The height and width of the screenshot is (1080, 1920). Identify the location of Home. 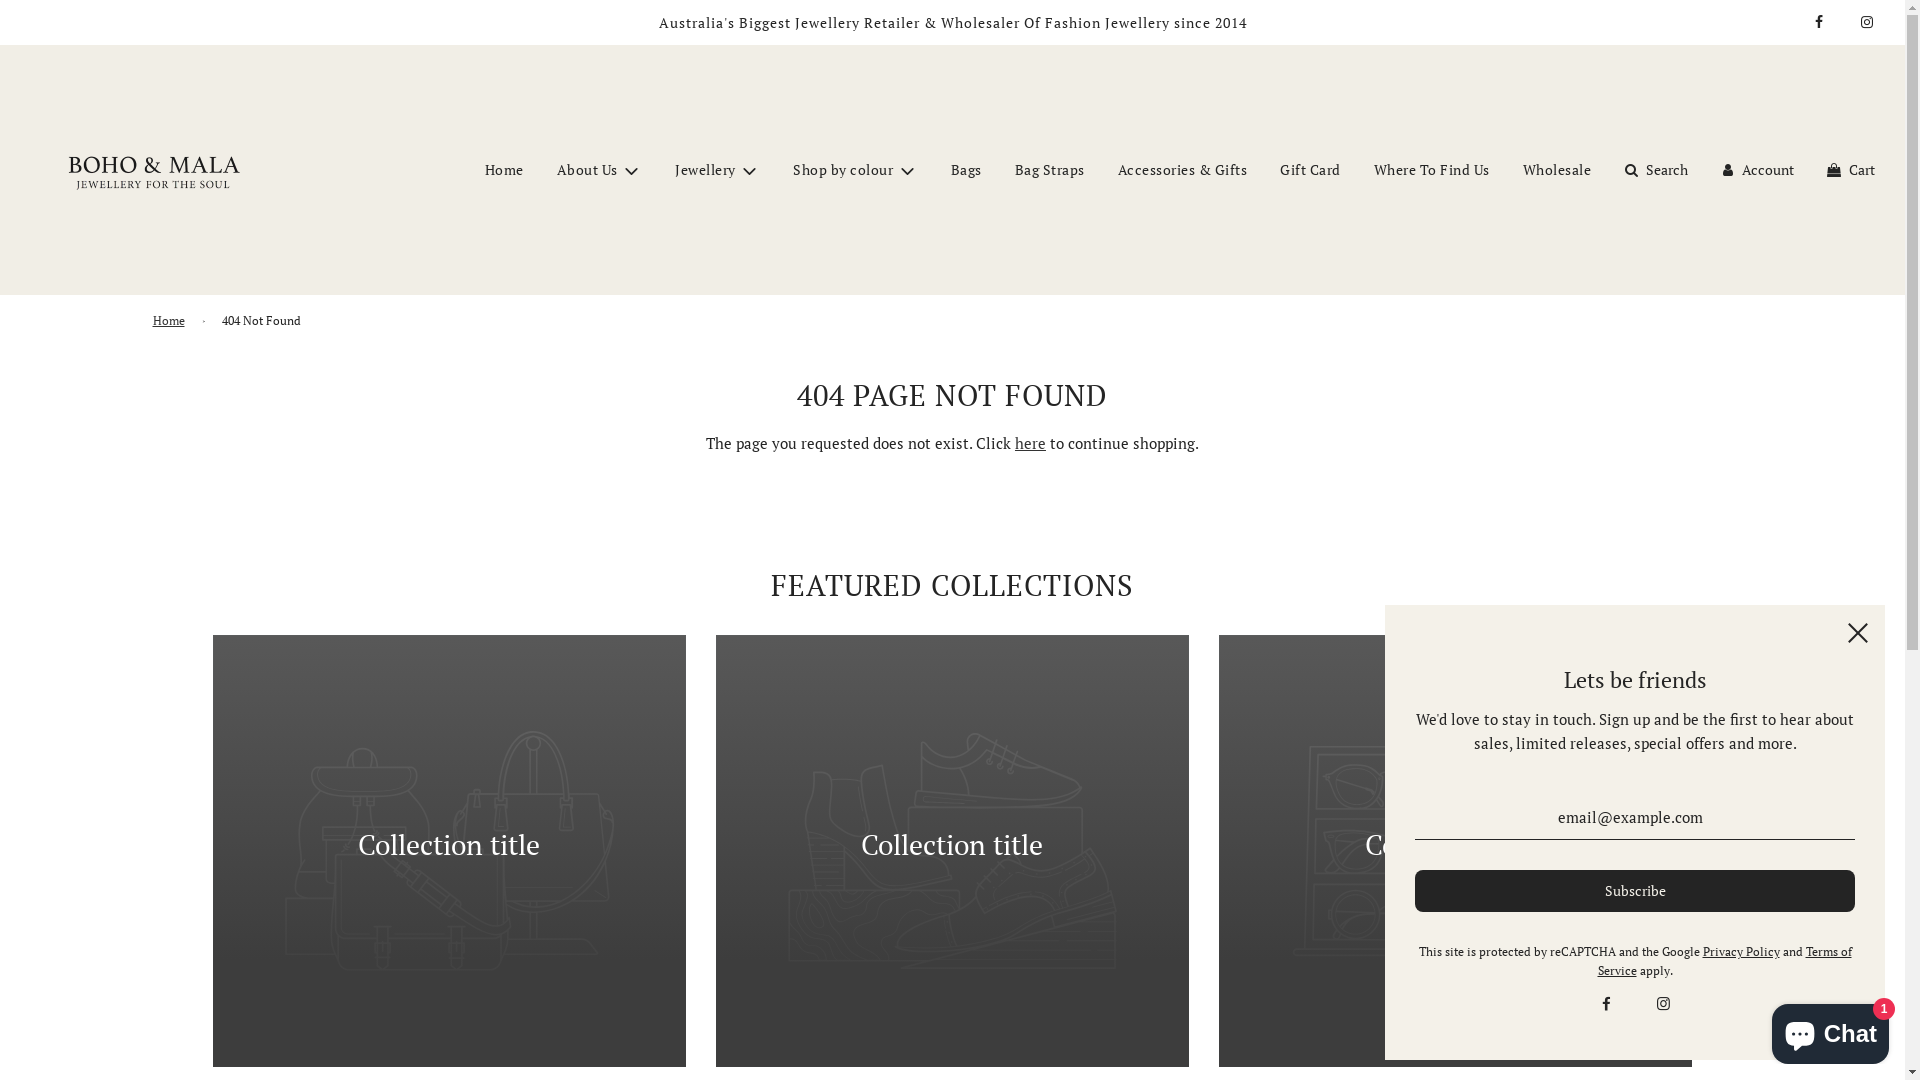
(504, 170).